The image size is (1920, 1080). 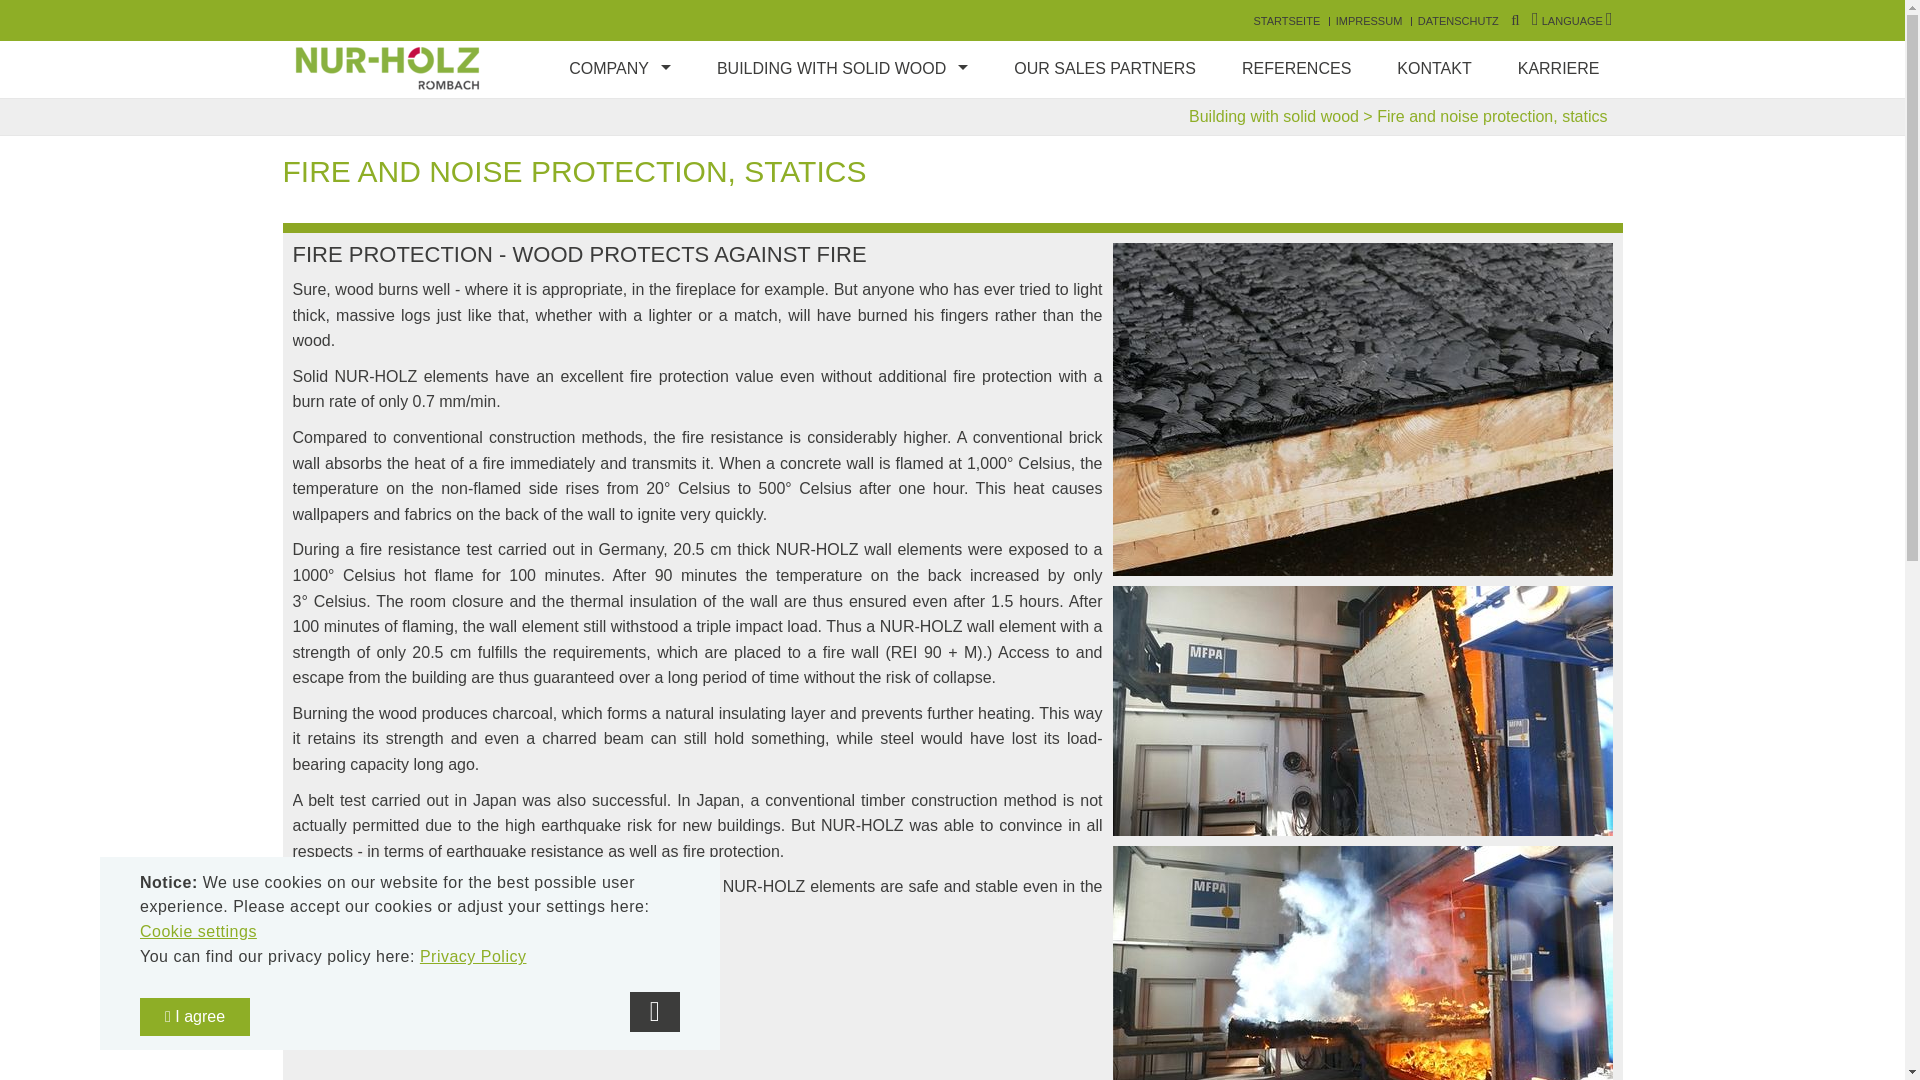 What do you see at coordinates (1296, 69) in the screenshot?
I see `REFERENCES` at bounding box center [1296, 69].